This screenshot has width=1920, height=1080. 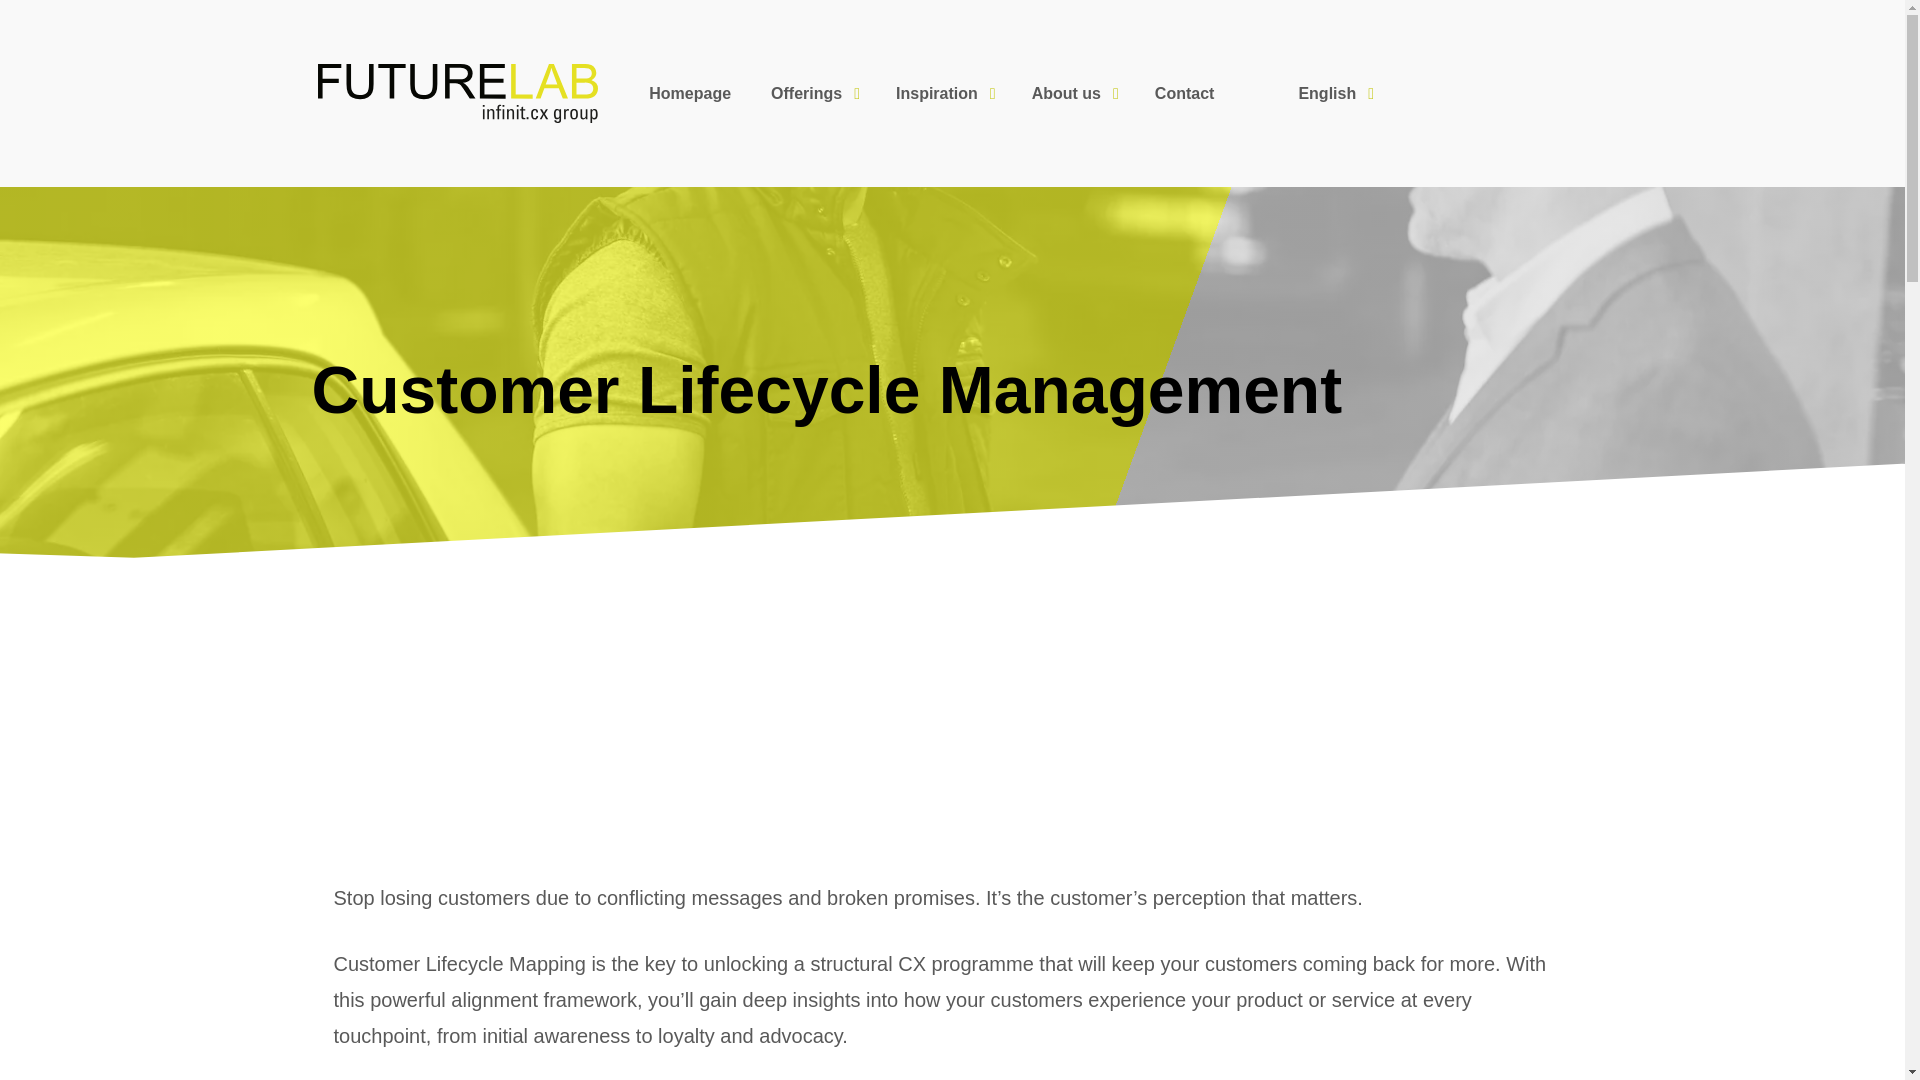 What do you see at coordinates (812, 93) in the screenshot?
I see `Offerings` at bounding box center [812, 93].